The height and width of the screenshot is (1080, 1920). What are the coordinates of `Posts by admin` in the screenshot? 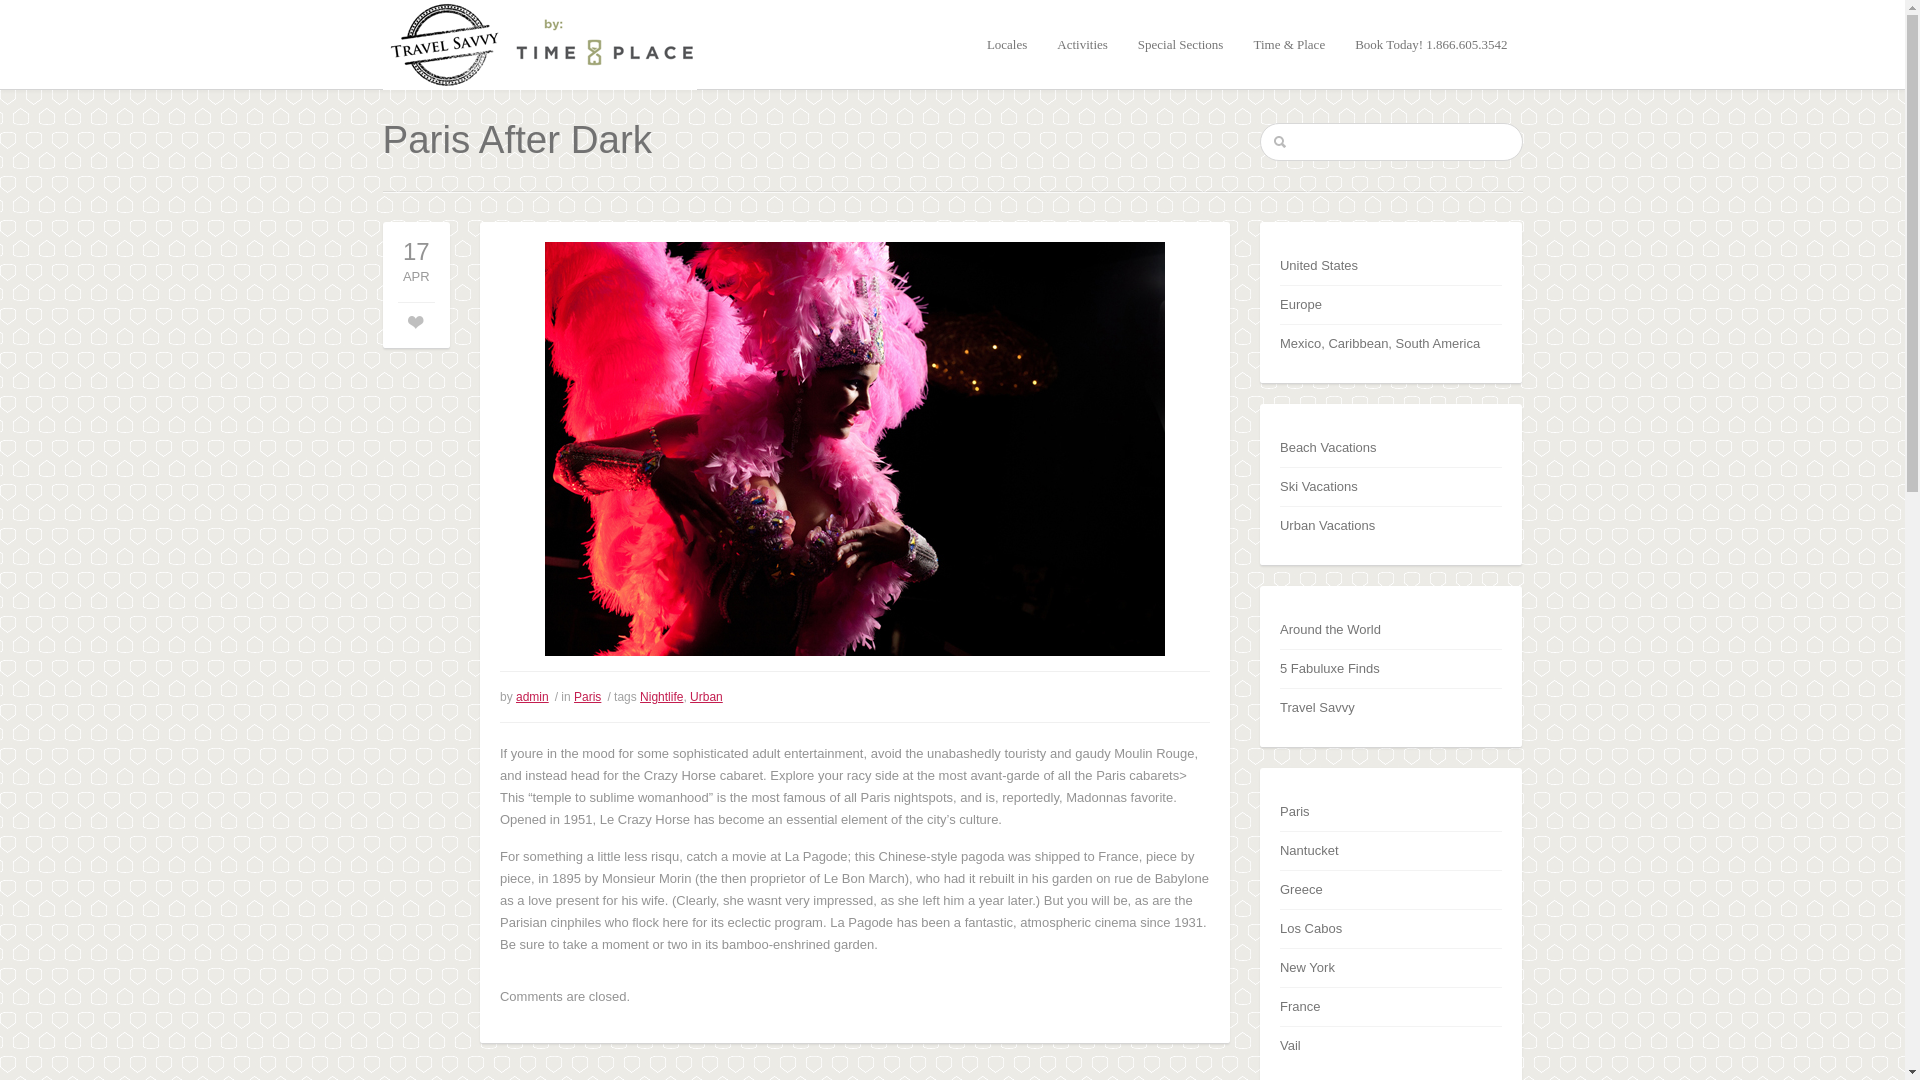 It's located at (532, 697).